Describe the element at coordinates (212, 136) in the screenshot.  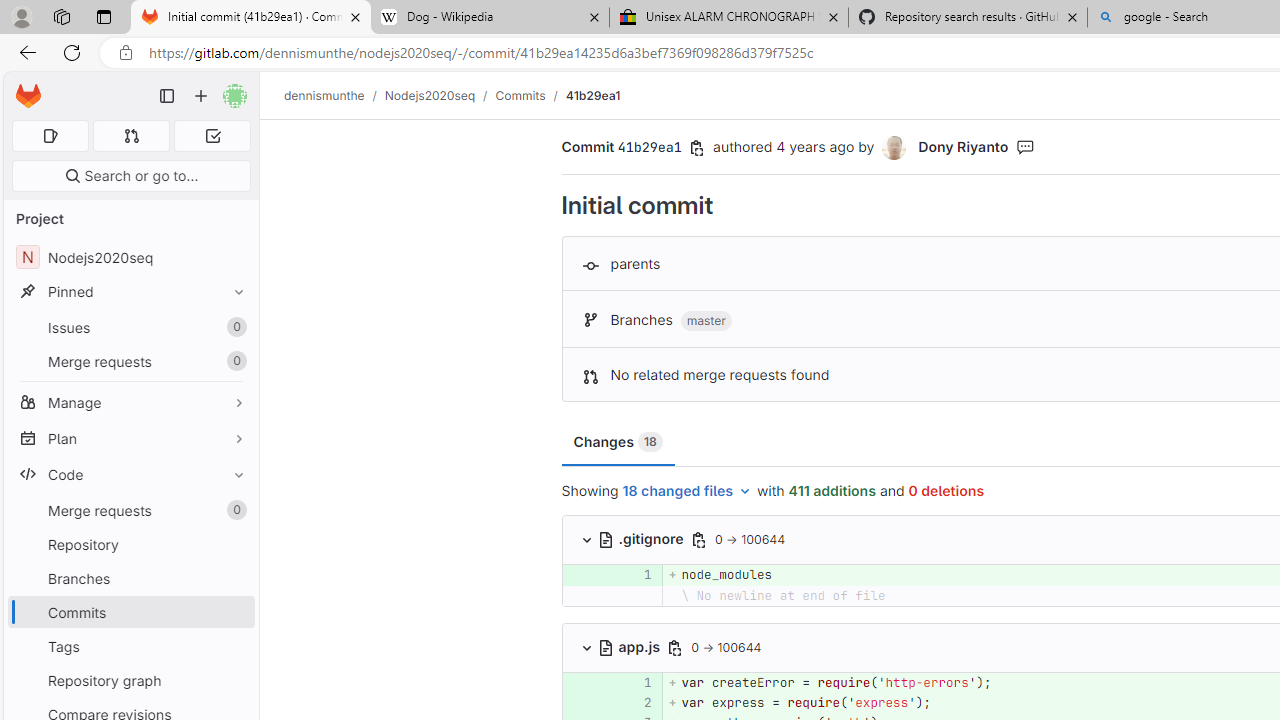
I see `To-Do list 0` at that location.